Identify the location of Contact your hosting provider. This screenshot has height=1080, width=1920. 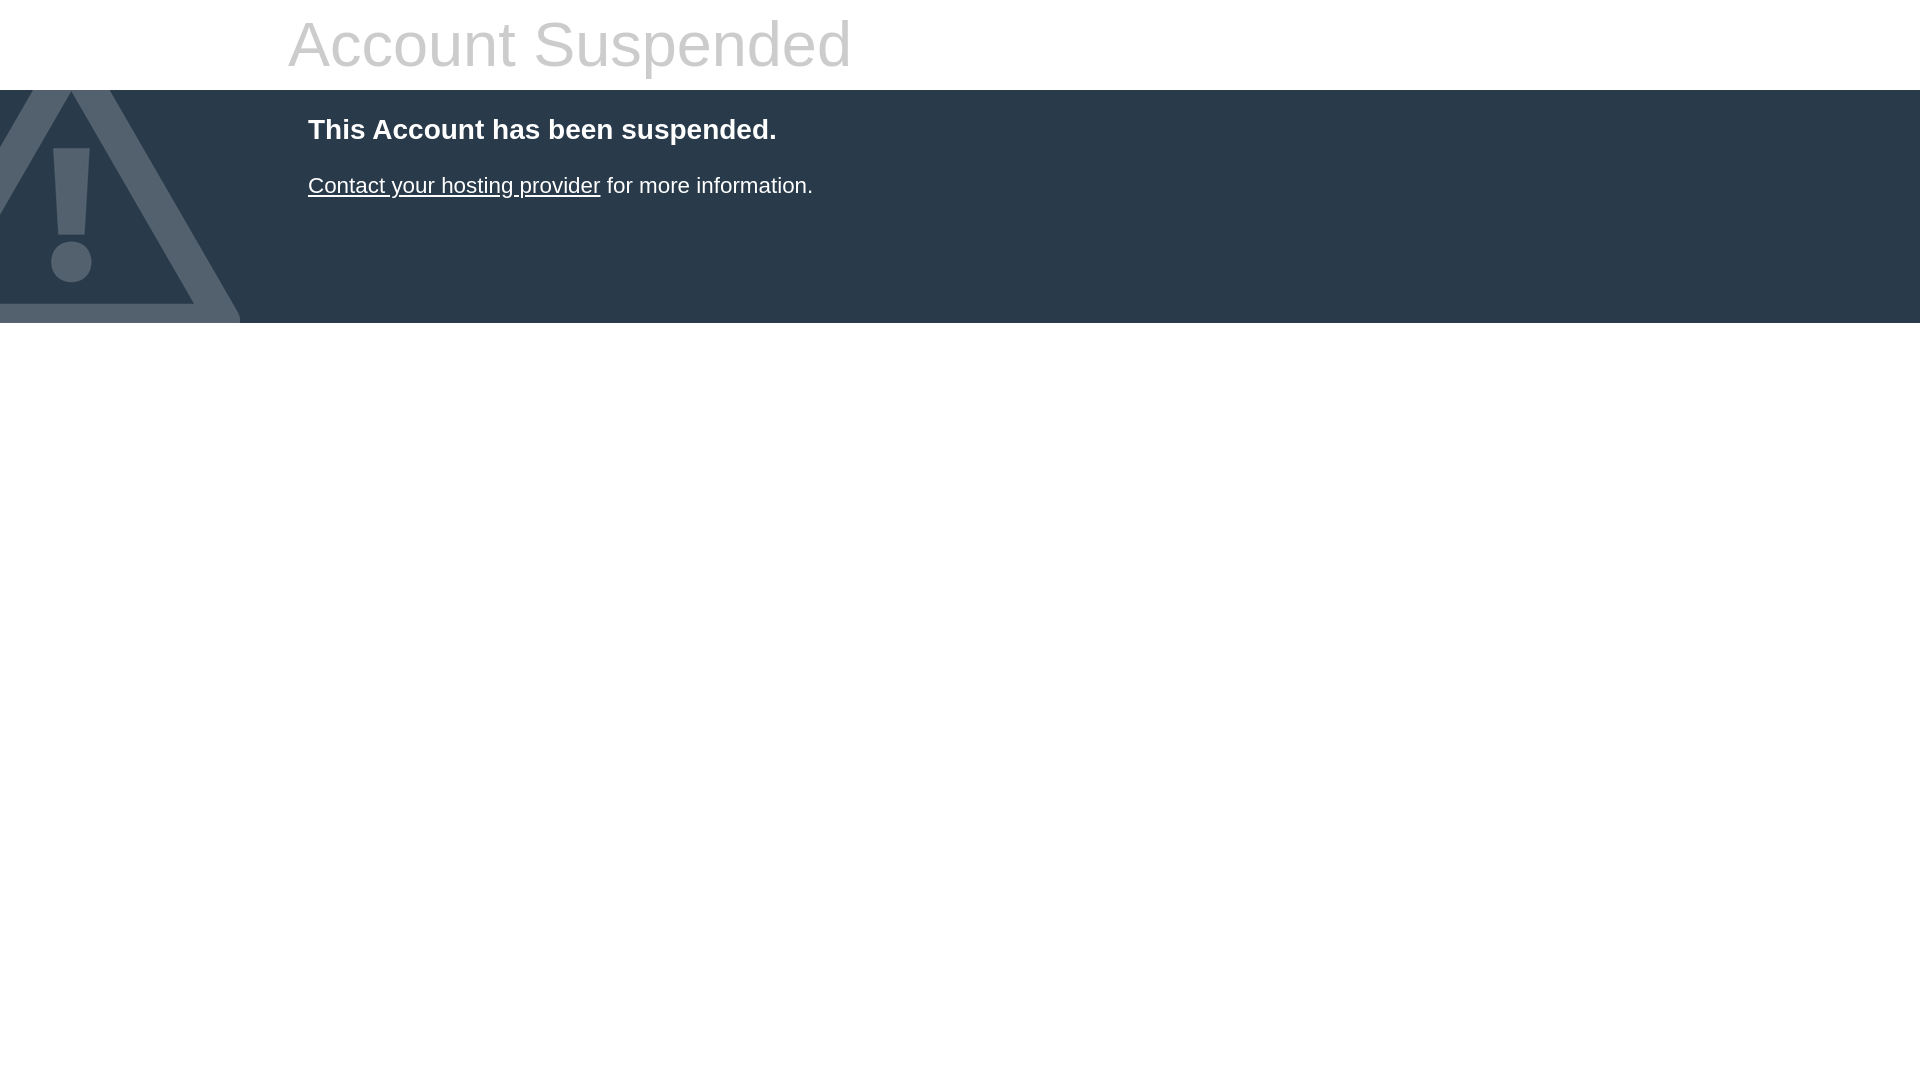
(453, 184).